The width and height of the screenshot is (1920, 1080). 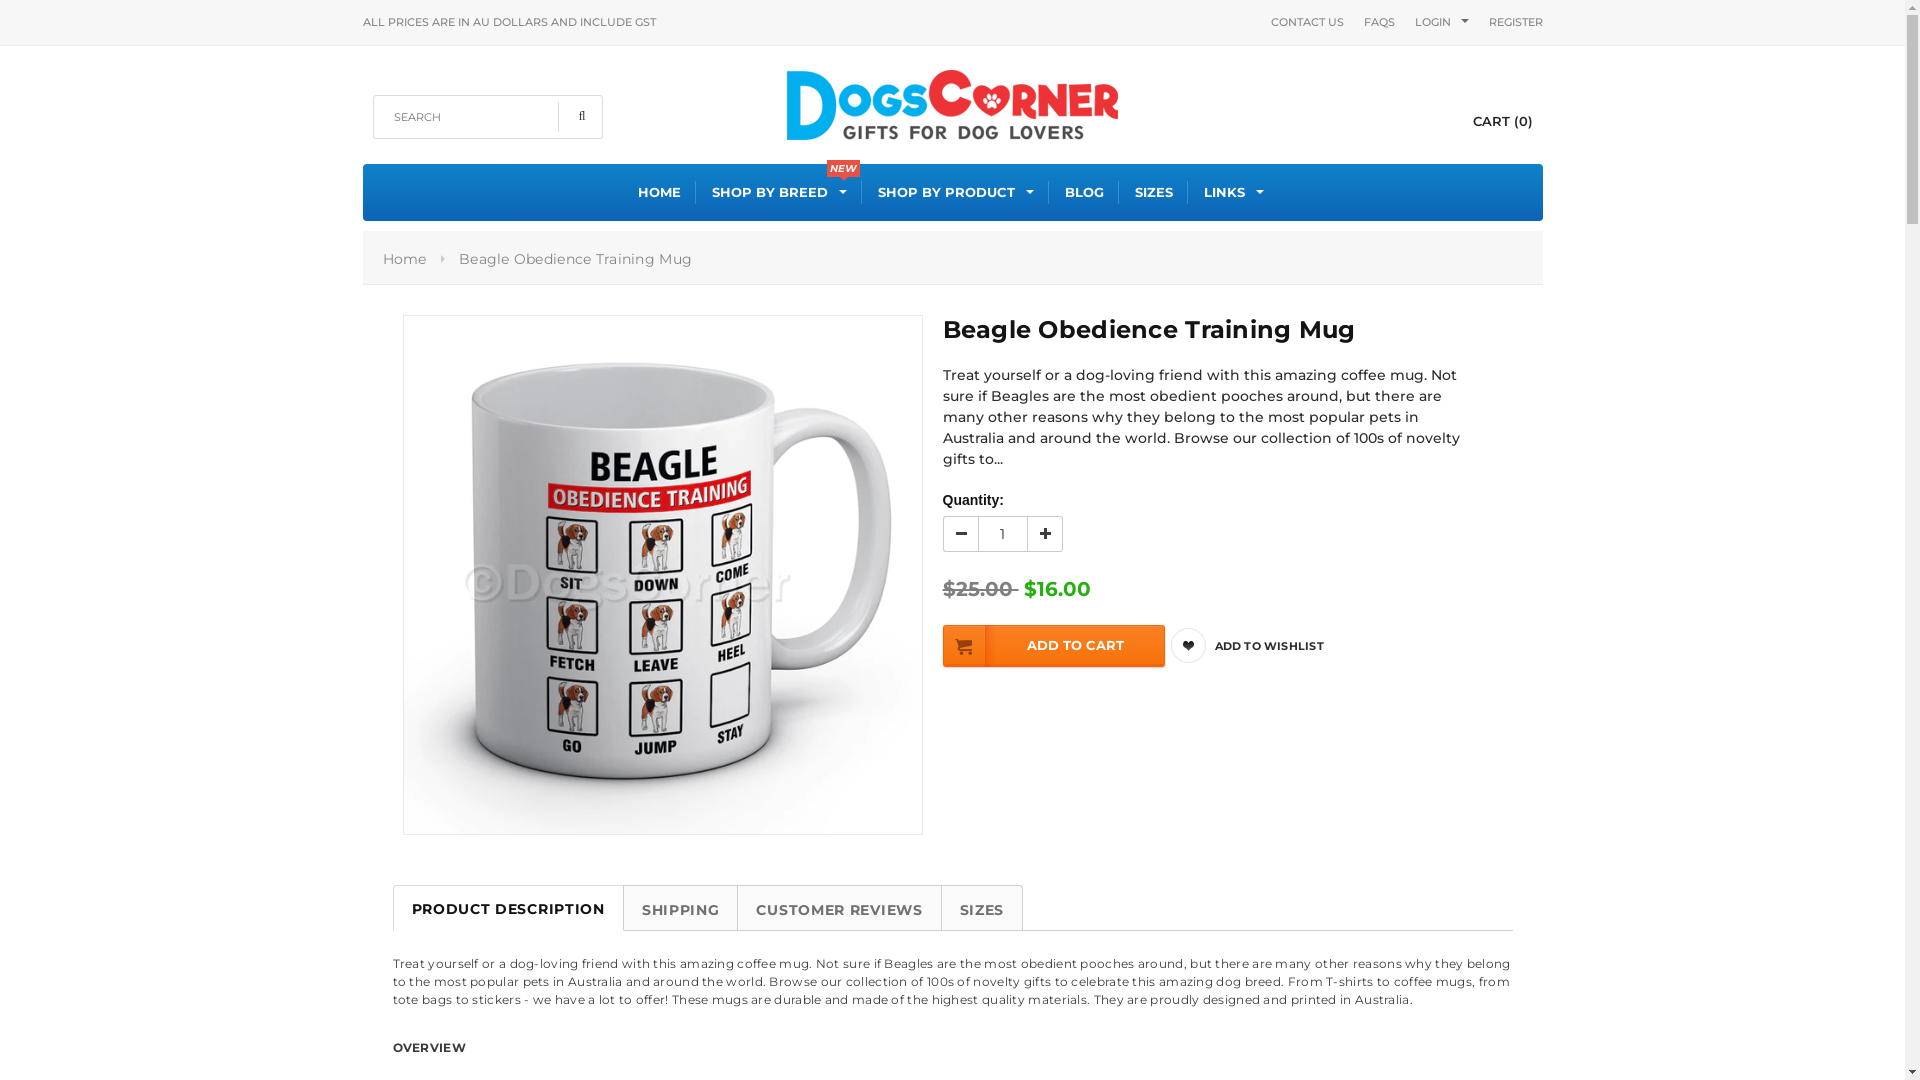 I want to click on REGISTER, so click(x=1515, y=22).